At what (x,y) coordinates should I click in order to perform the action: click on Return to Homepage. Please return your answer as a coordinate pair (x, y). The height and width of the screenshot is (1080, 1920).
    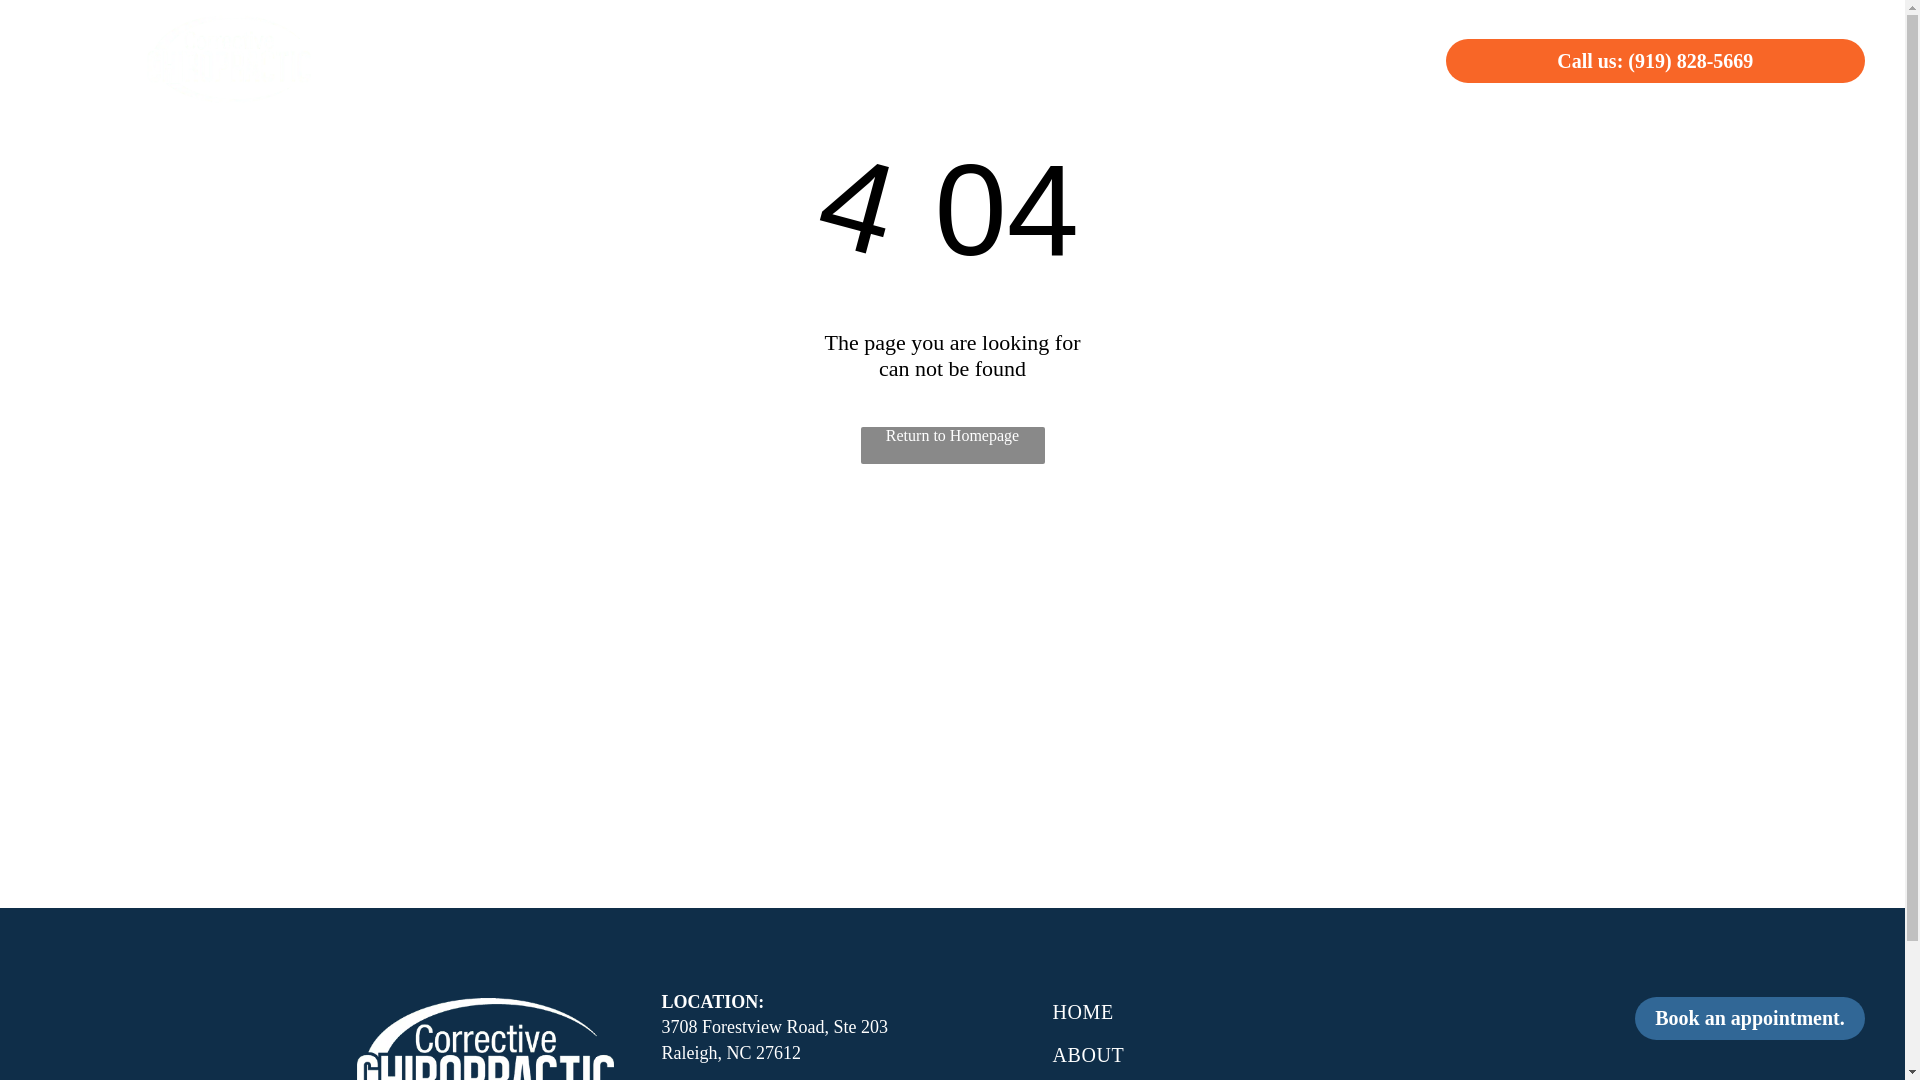
    Looking at the image, I should click on (952, 445).